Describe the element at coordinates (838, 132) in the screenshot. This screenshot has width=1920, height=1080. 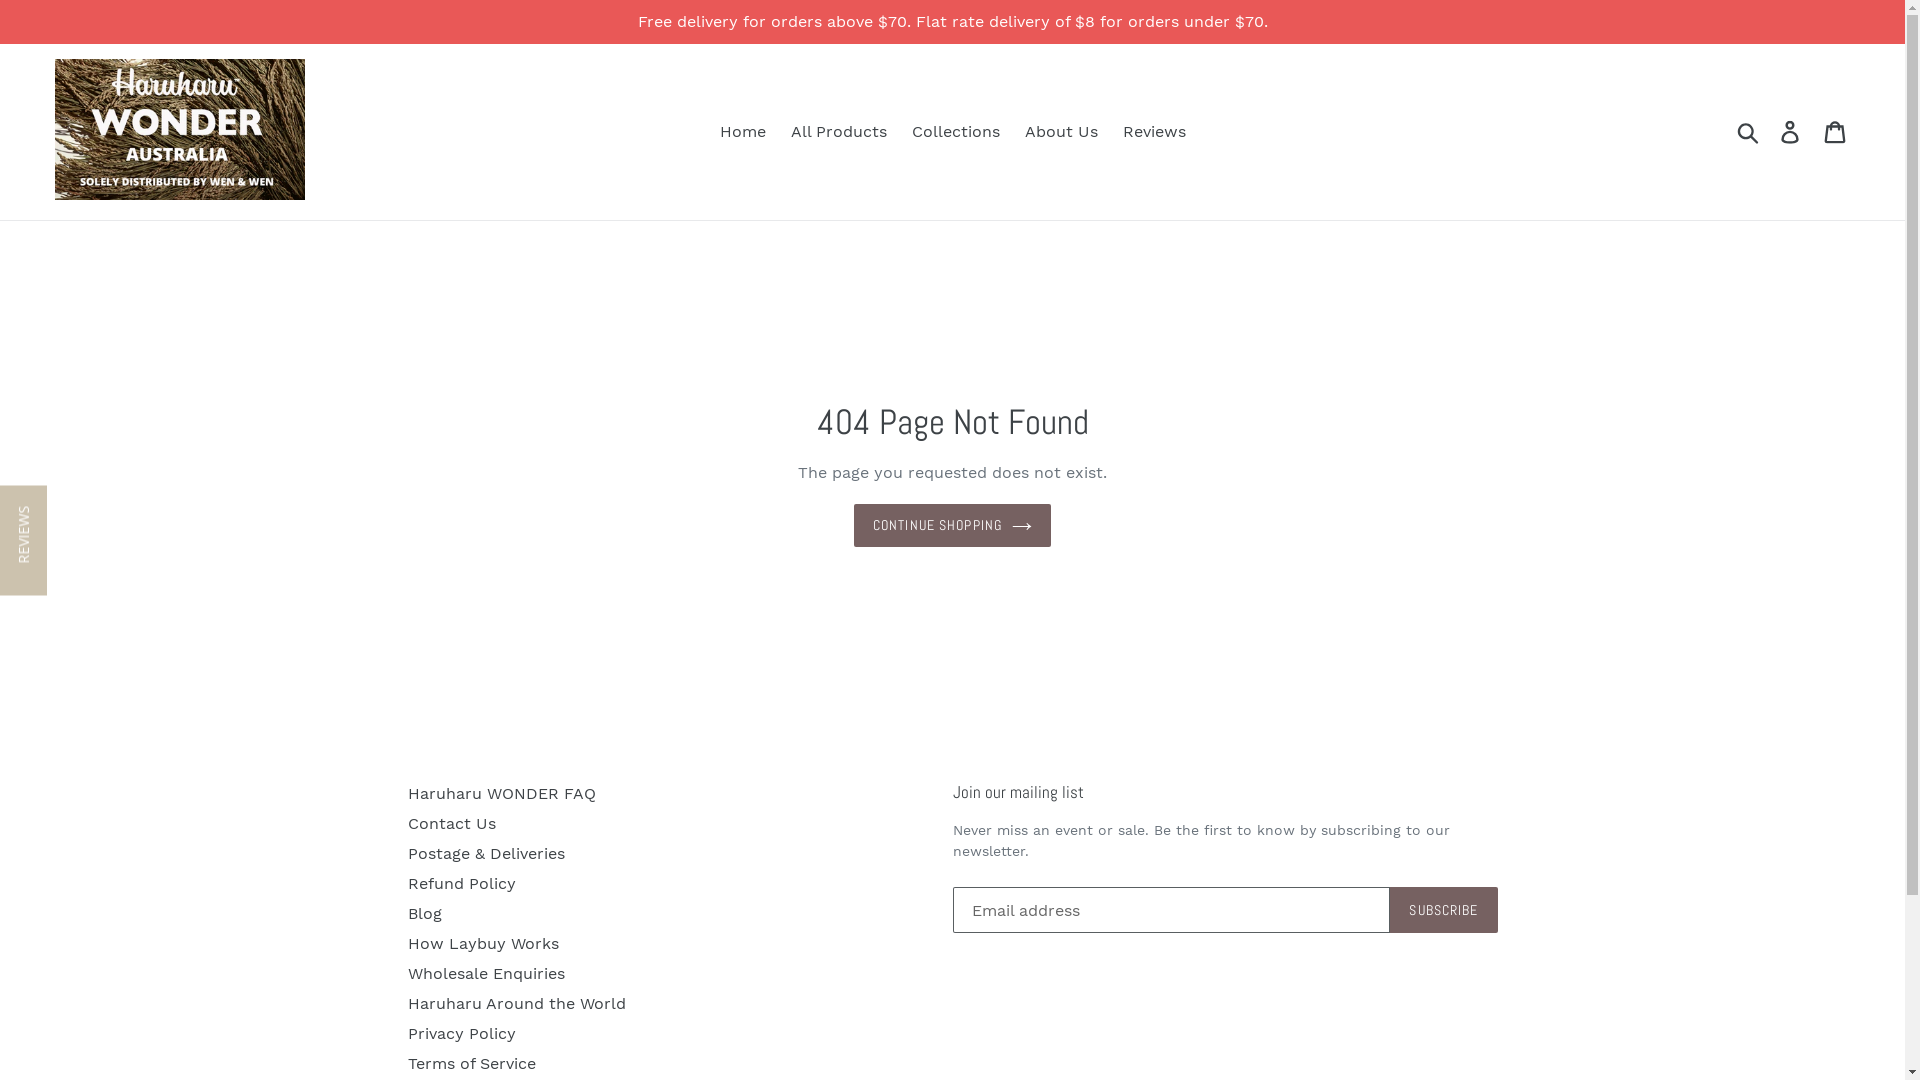
I see `All Products` at that location.